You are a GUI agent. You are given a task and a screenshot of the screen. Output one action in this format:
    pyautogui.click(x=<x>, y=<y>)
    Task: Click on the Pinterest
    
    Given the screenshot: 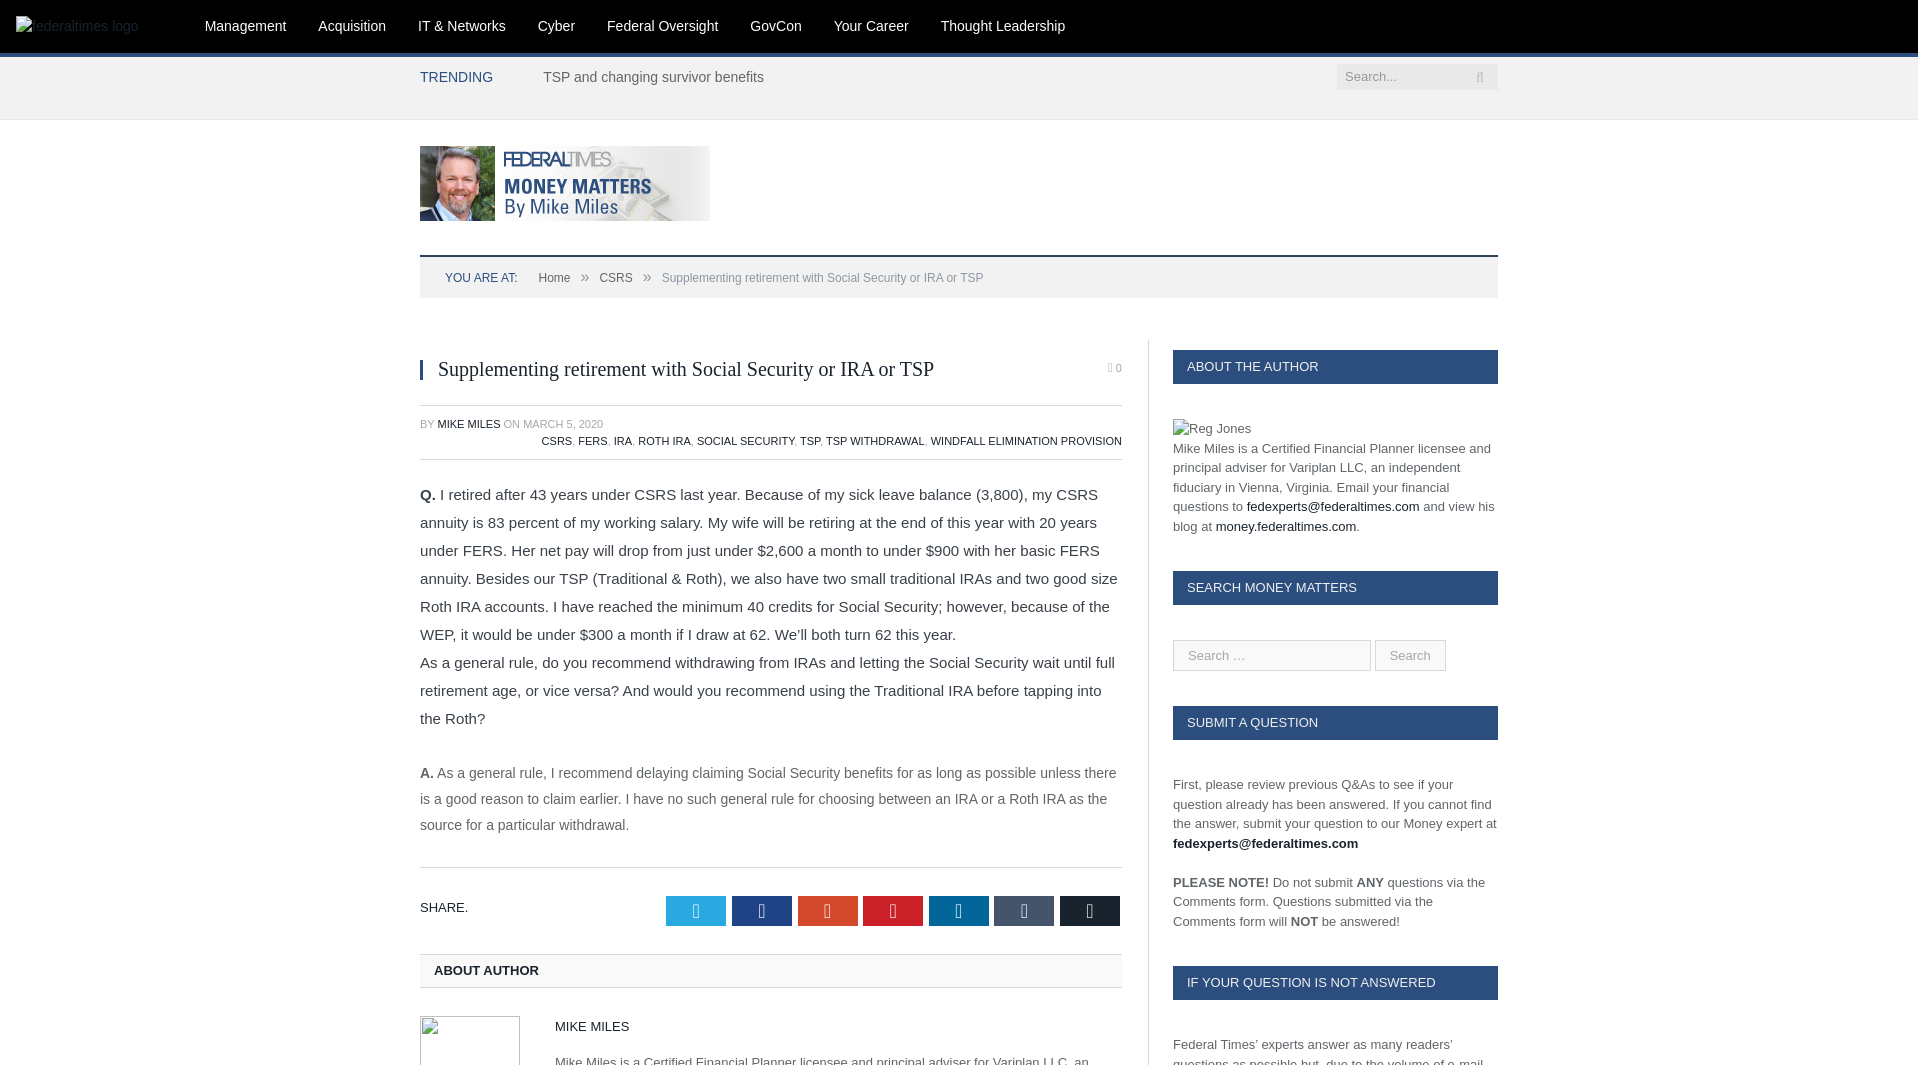 What is the action you would take?
    pyautogui.click(x=892, y=910)
    